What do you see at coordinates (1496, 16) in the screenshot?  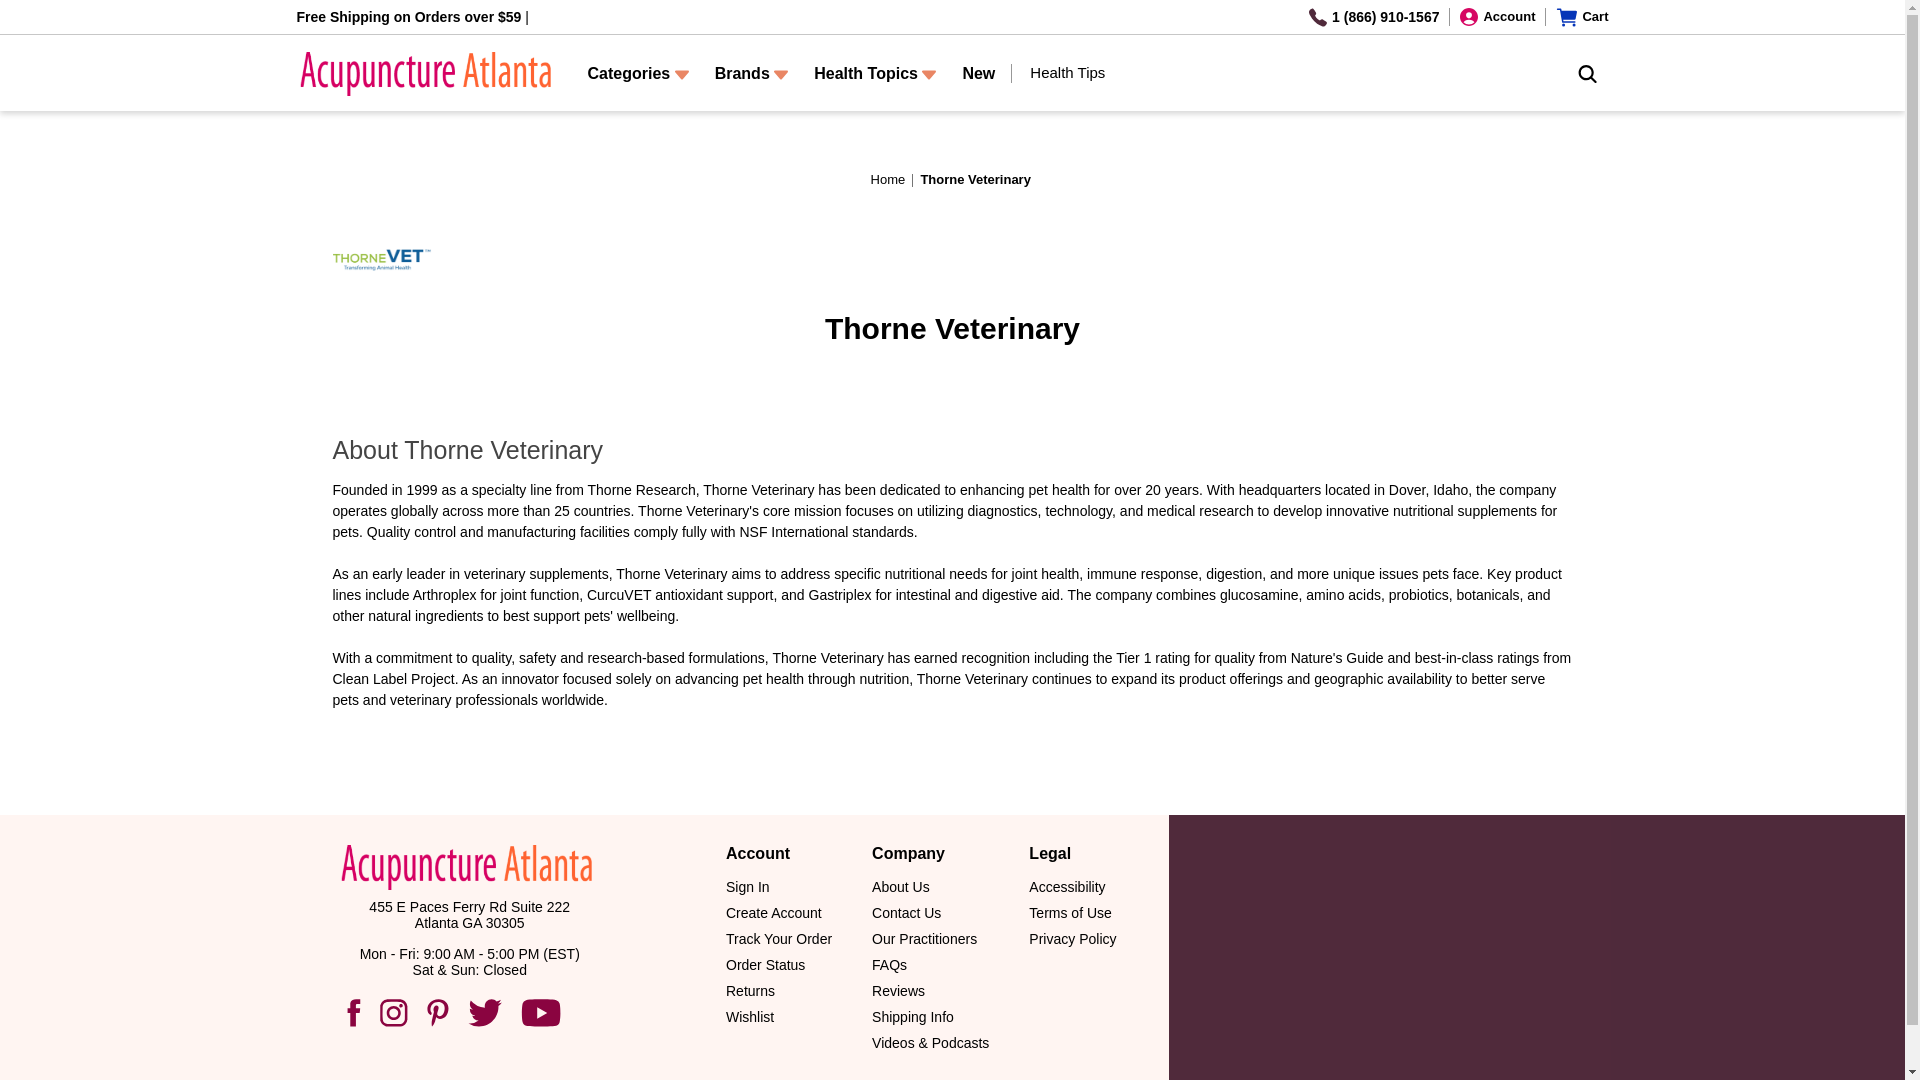 I see `Account` at bounding box center [1496, 16].